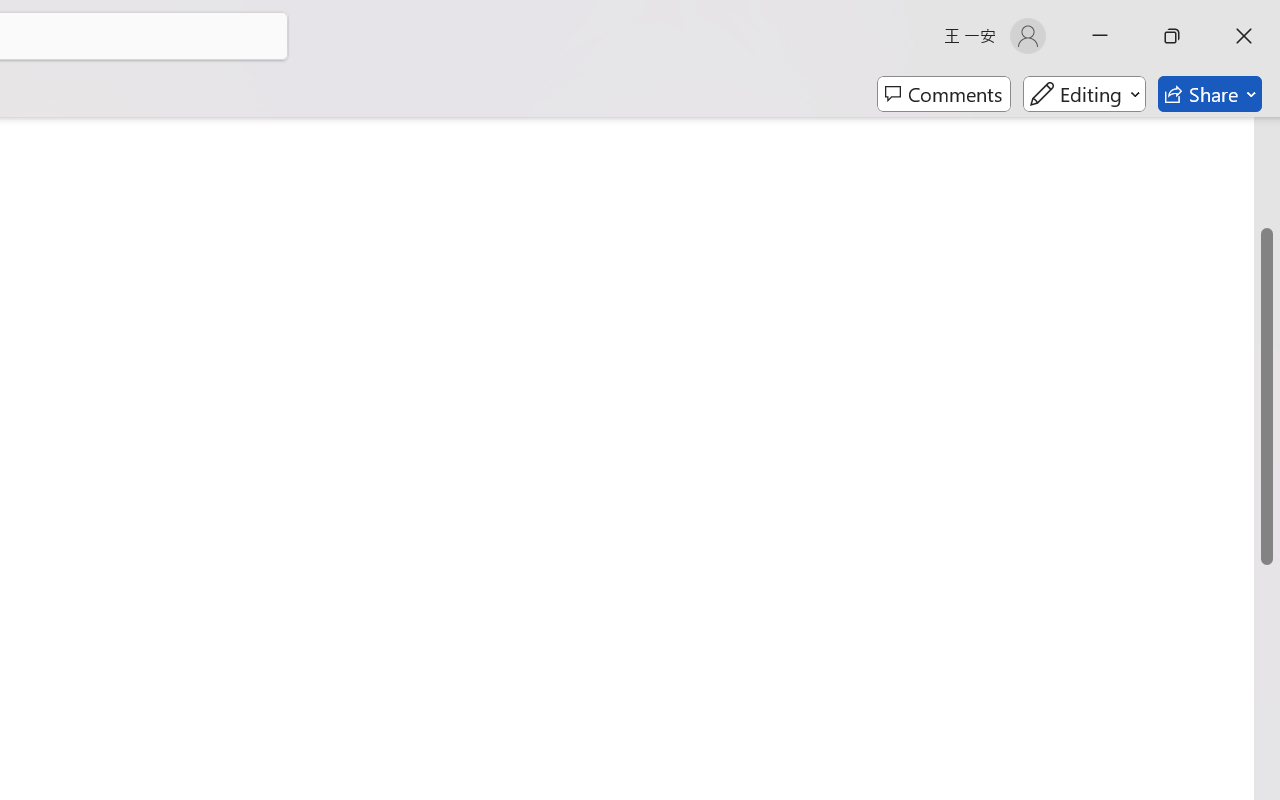 The image size is (1280, 800). Describe the element at coordinates (1084, 94) in the screenshot. I see `Mode` at that location.